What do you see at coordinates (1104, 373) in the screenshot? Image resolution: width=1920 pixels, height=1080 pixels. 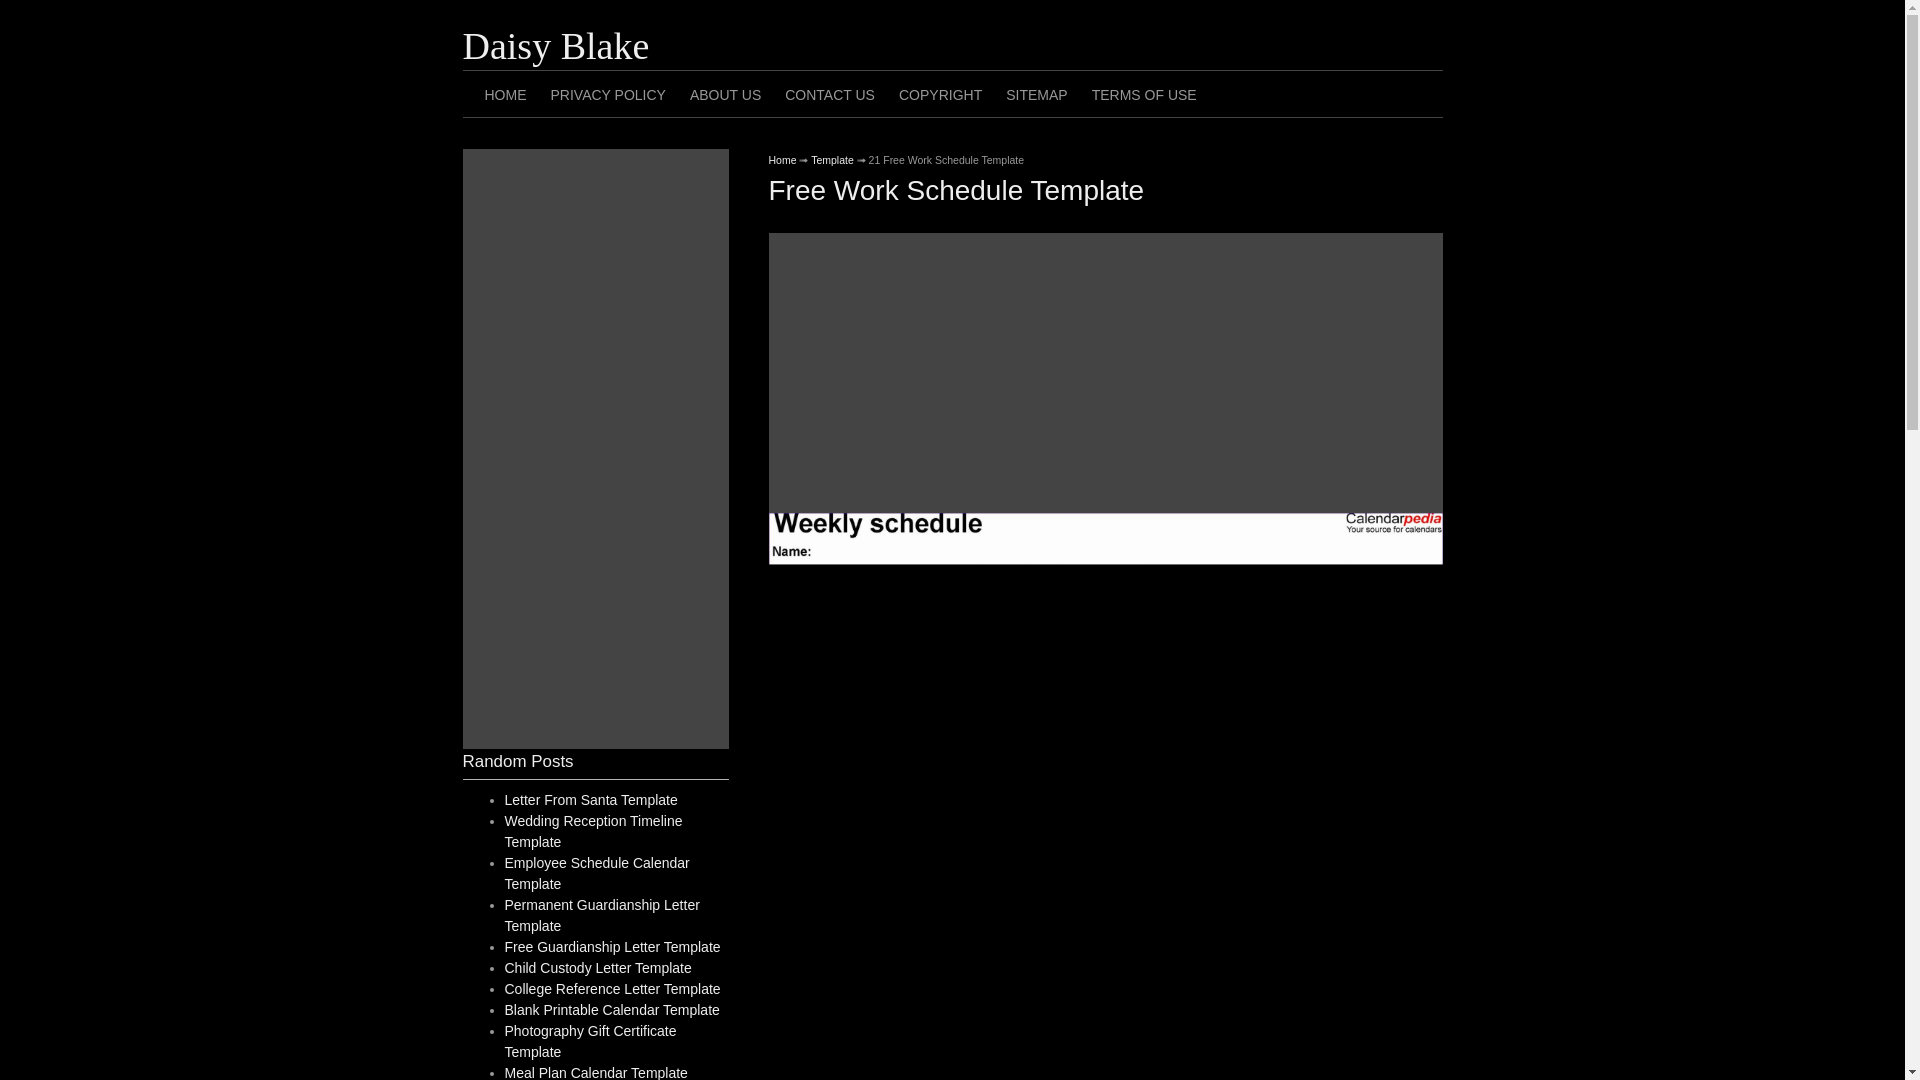 I see `Advertisement` at bounding box center [1104, 373].